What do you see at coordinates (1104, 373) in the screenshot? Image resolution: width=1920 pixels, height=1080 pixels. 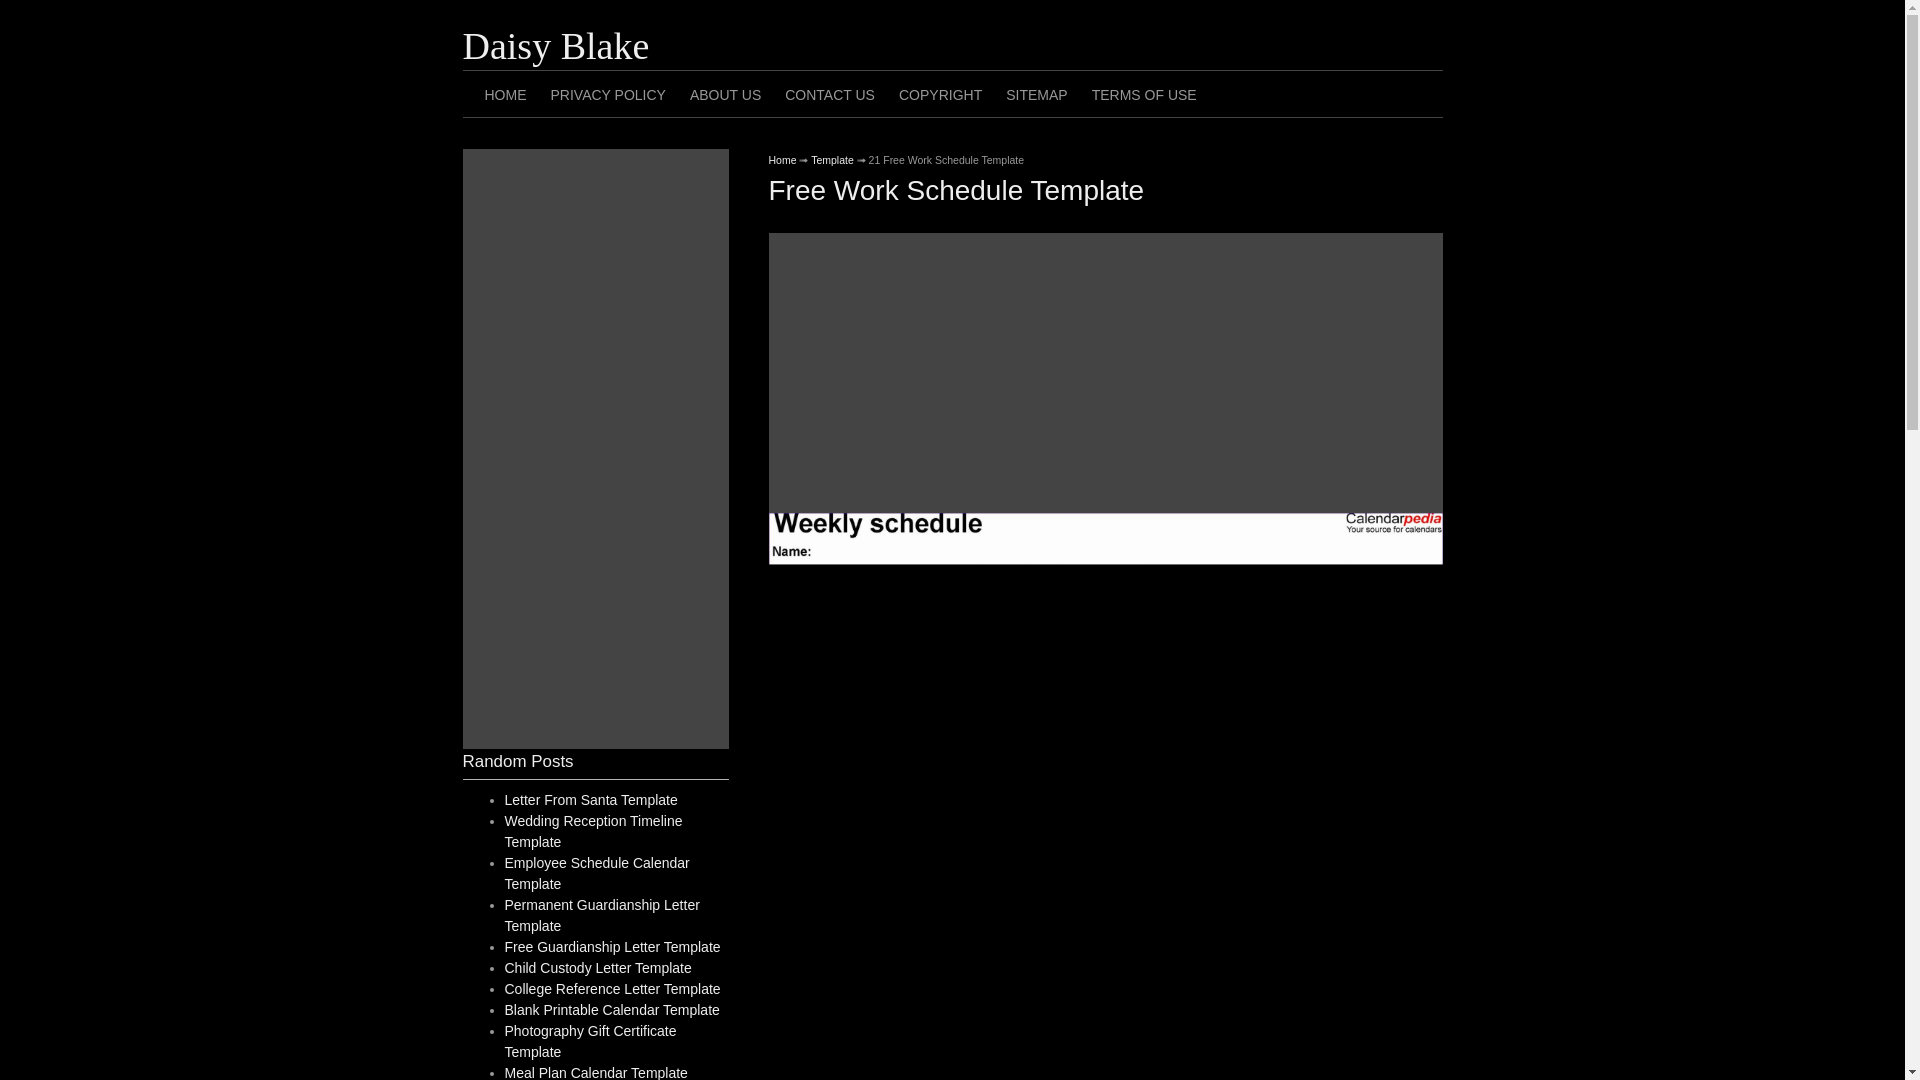 I see `Advertisement` at bounding box center [1104, 373].